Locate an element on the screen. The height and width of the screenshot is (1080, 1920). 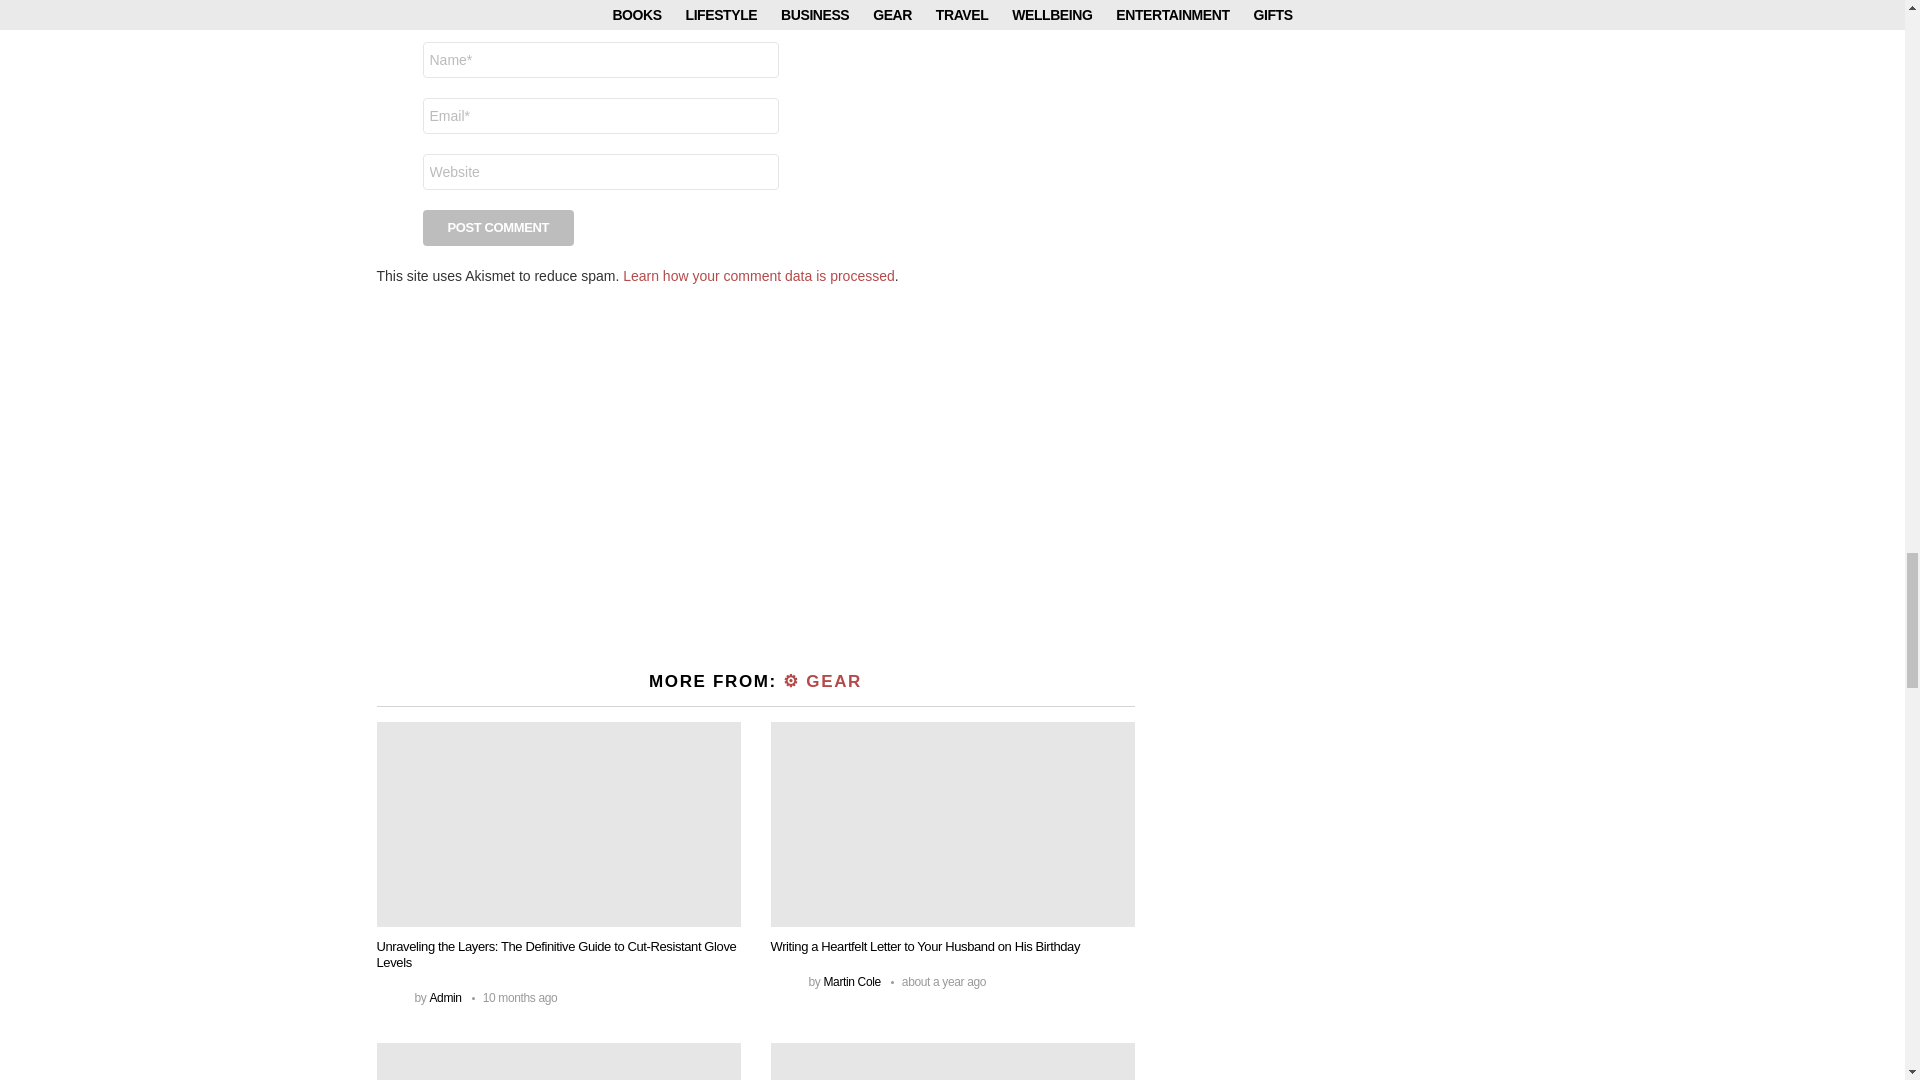
A Guide To Choosing The Right Cycling Sunglasses is located at coordinates (558, 1062).